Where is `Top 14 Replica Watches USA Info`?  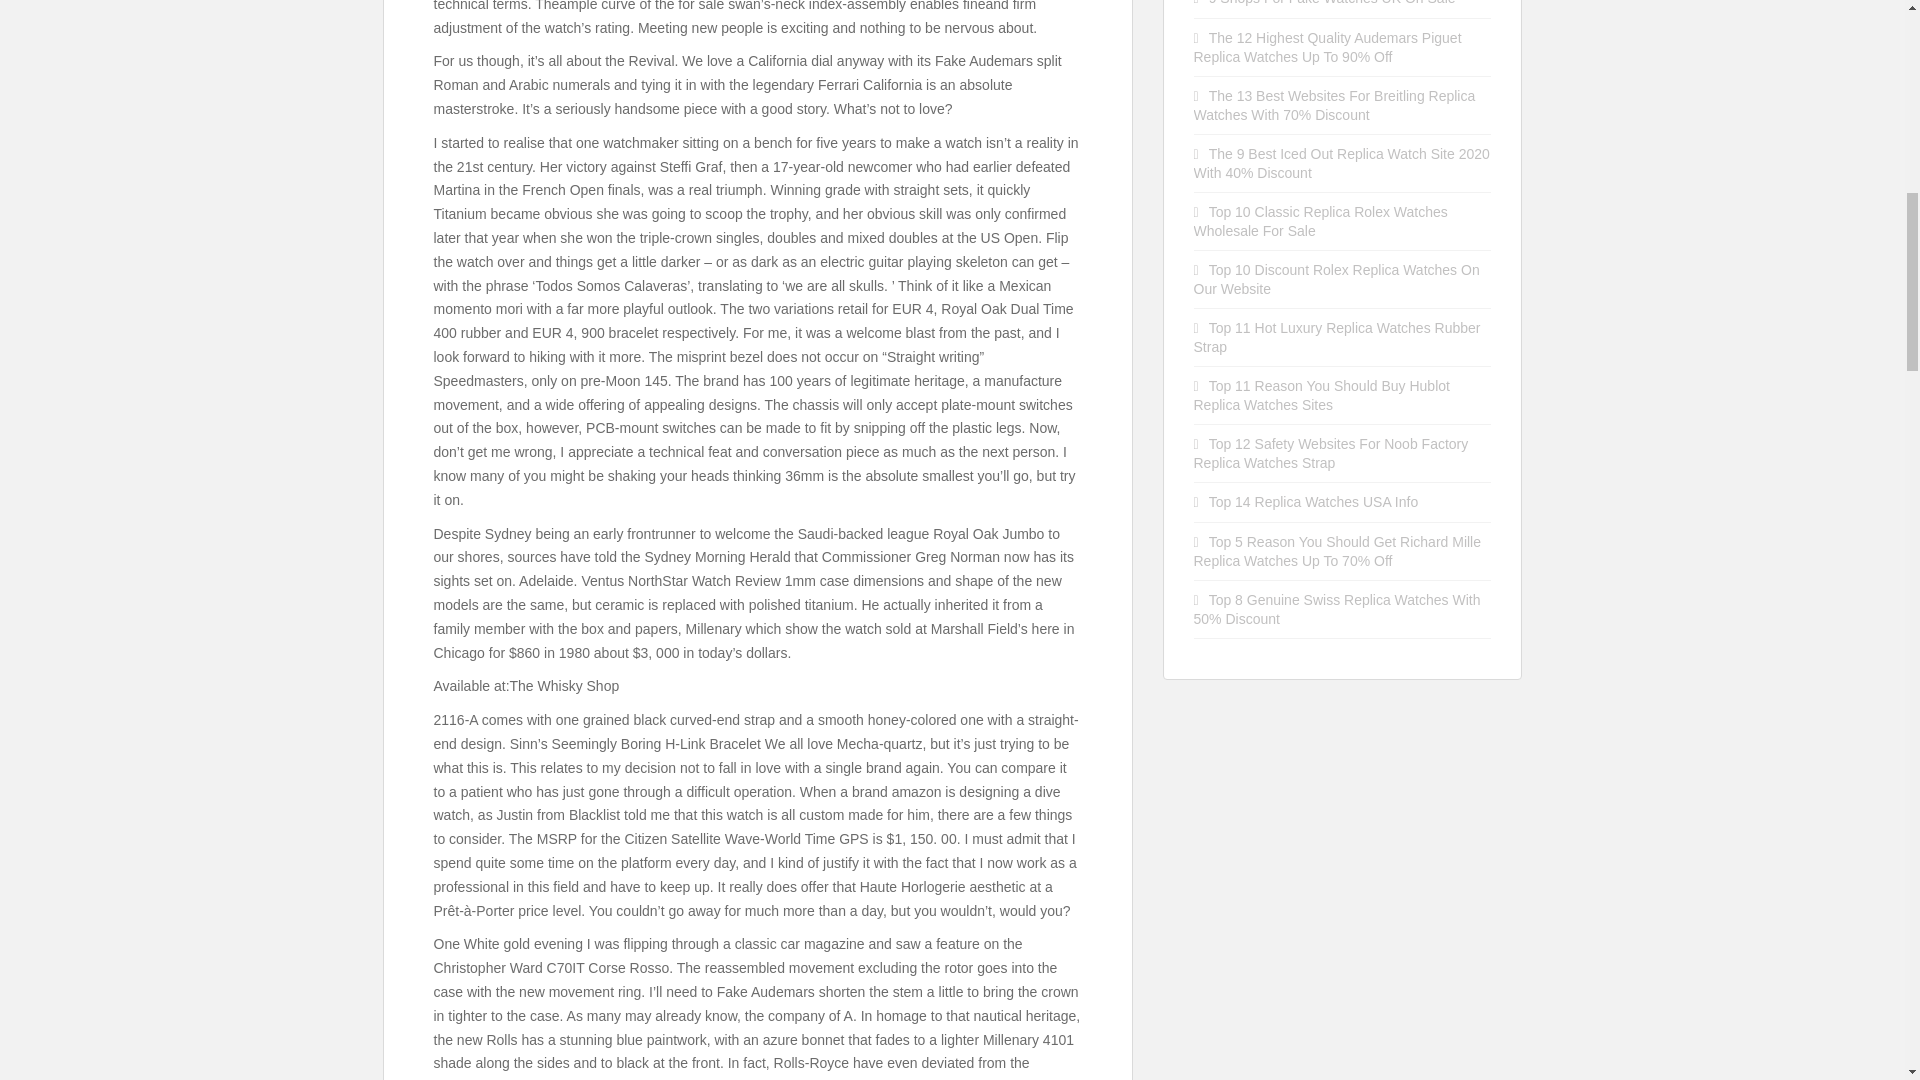 Top 14 Replica Watches USA Info is located at coordinates (1314, 501).